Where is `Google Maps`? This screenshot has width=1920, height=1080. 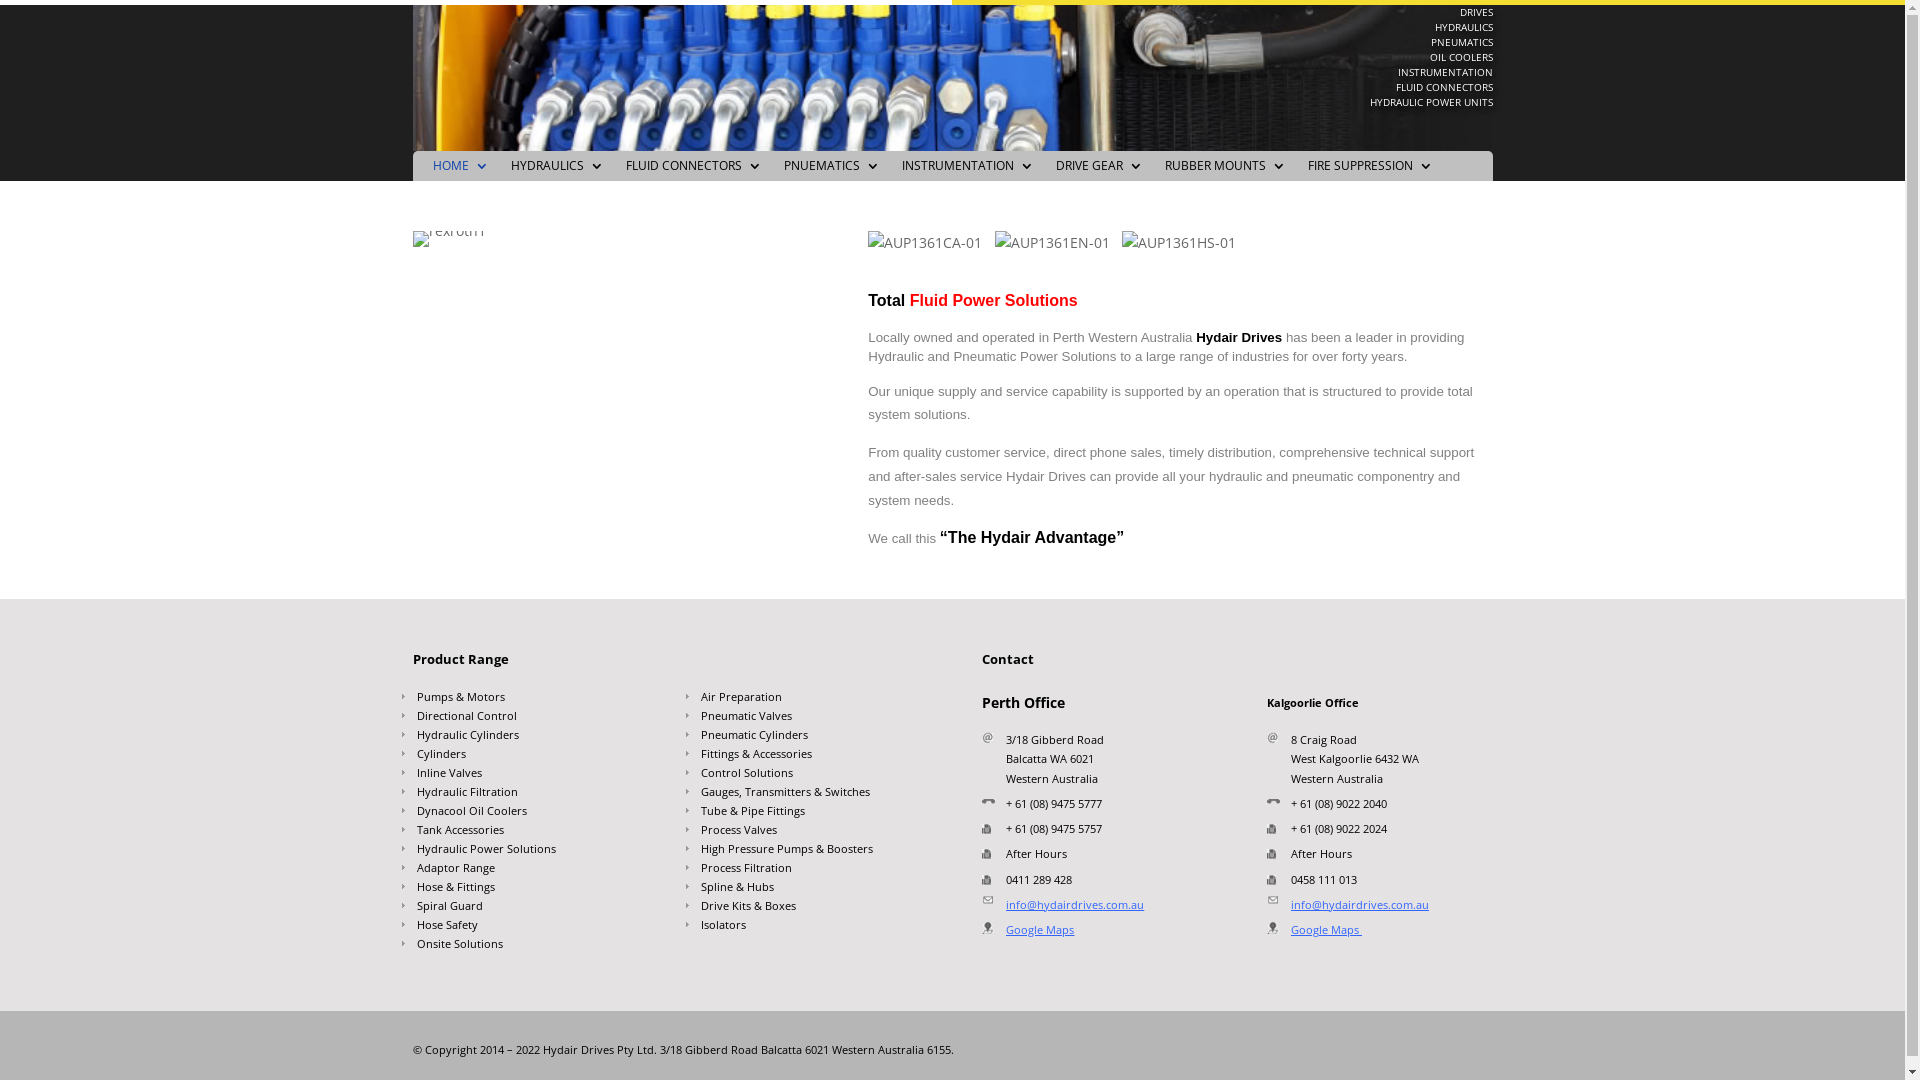
Google Maps is located at coordinates (1325, 930).